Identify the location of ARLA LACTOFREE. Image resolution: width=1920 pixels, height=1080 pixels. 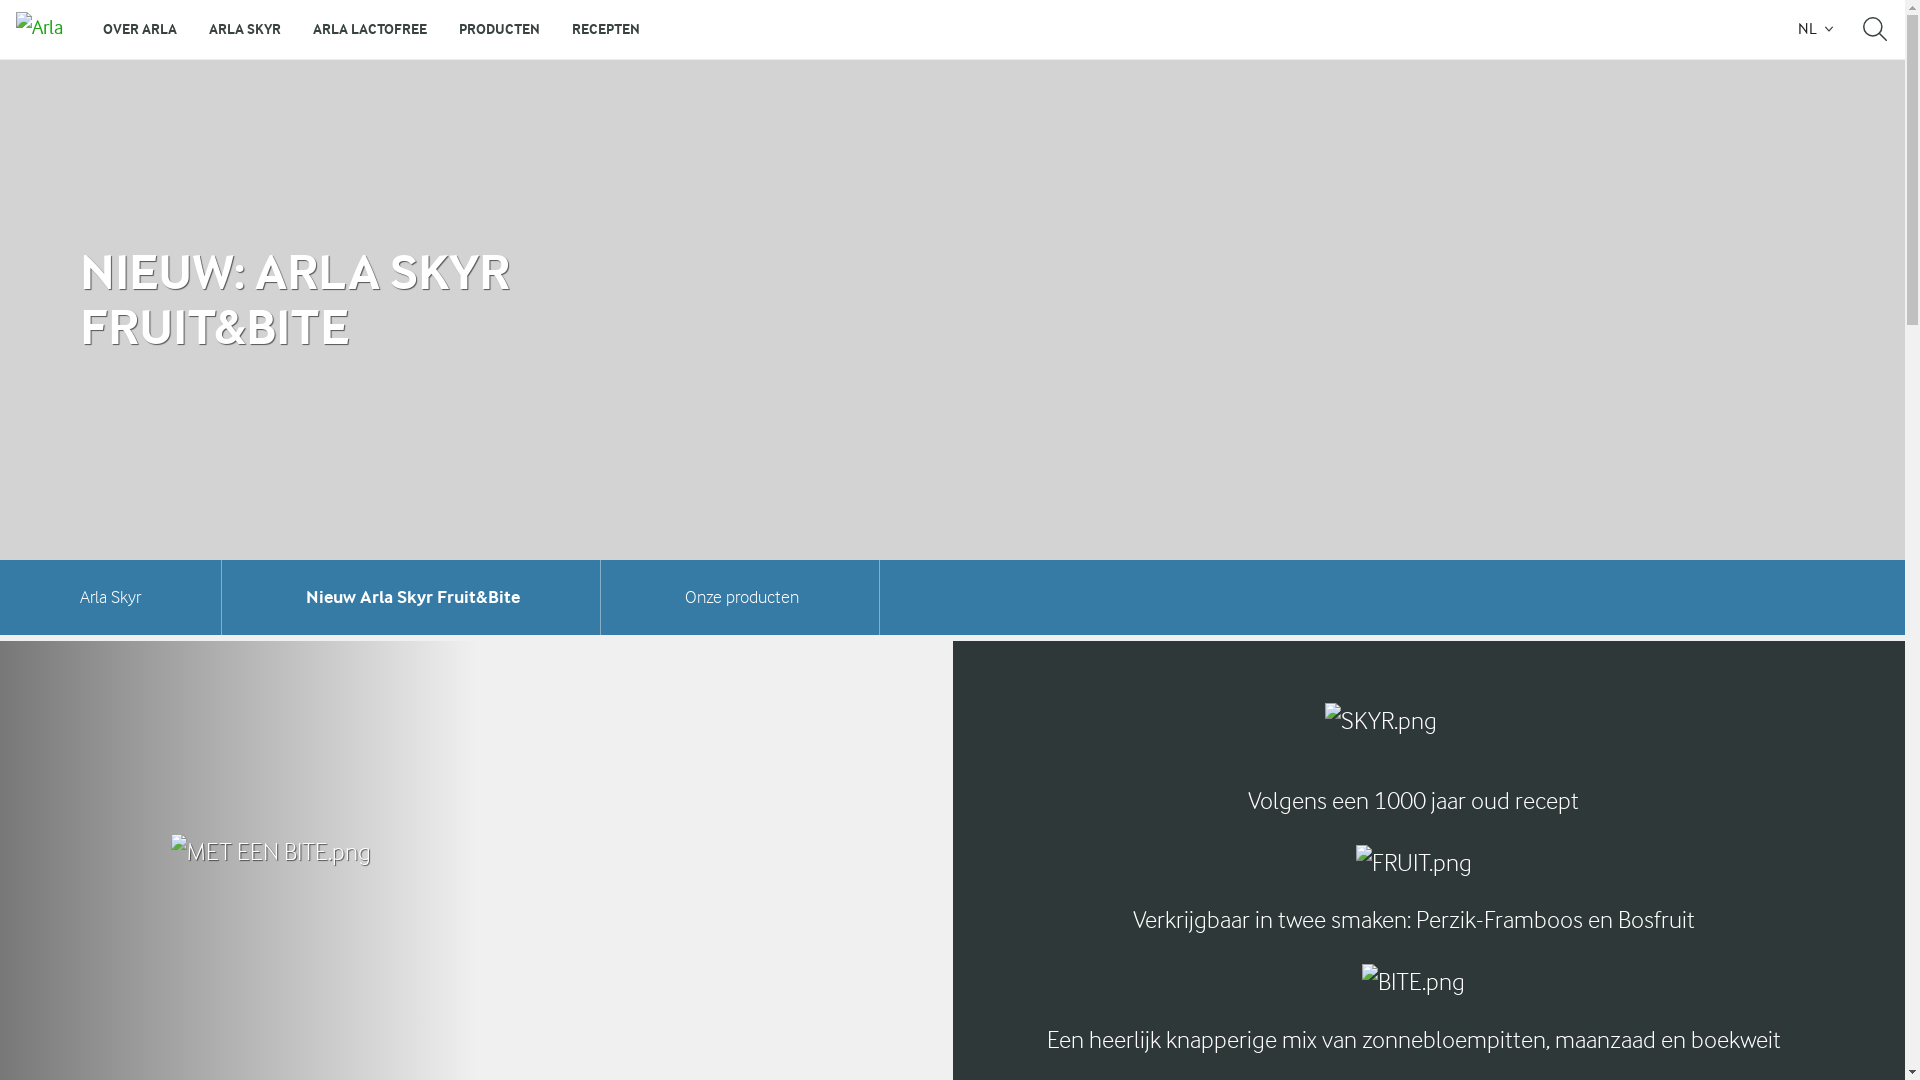
(370, 30).